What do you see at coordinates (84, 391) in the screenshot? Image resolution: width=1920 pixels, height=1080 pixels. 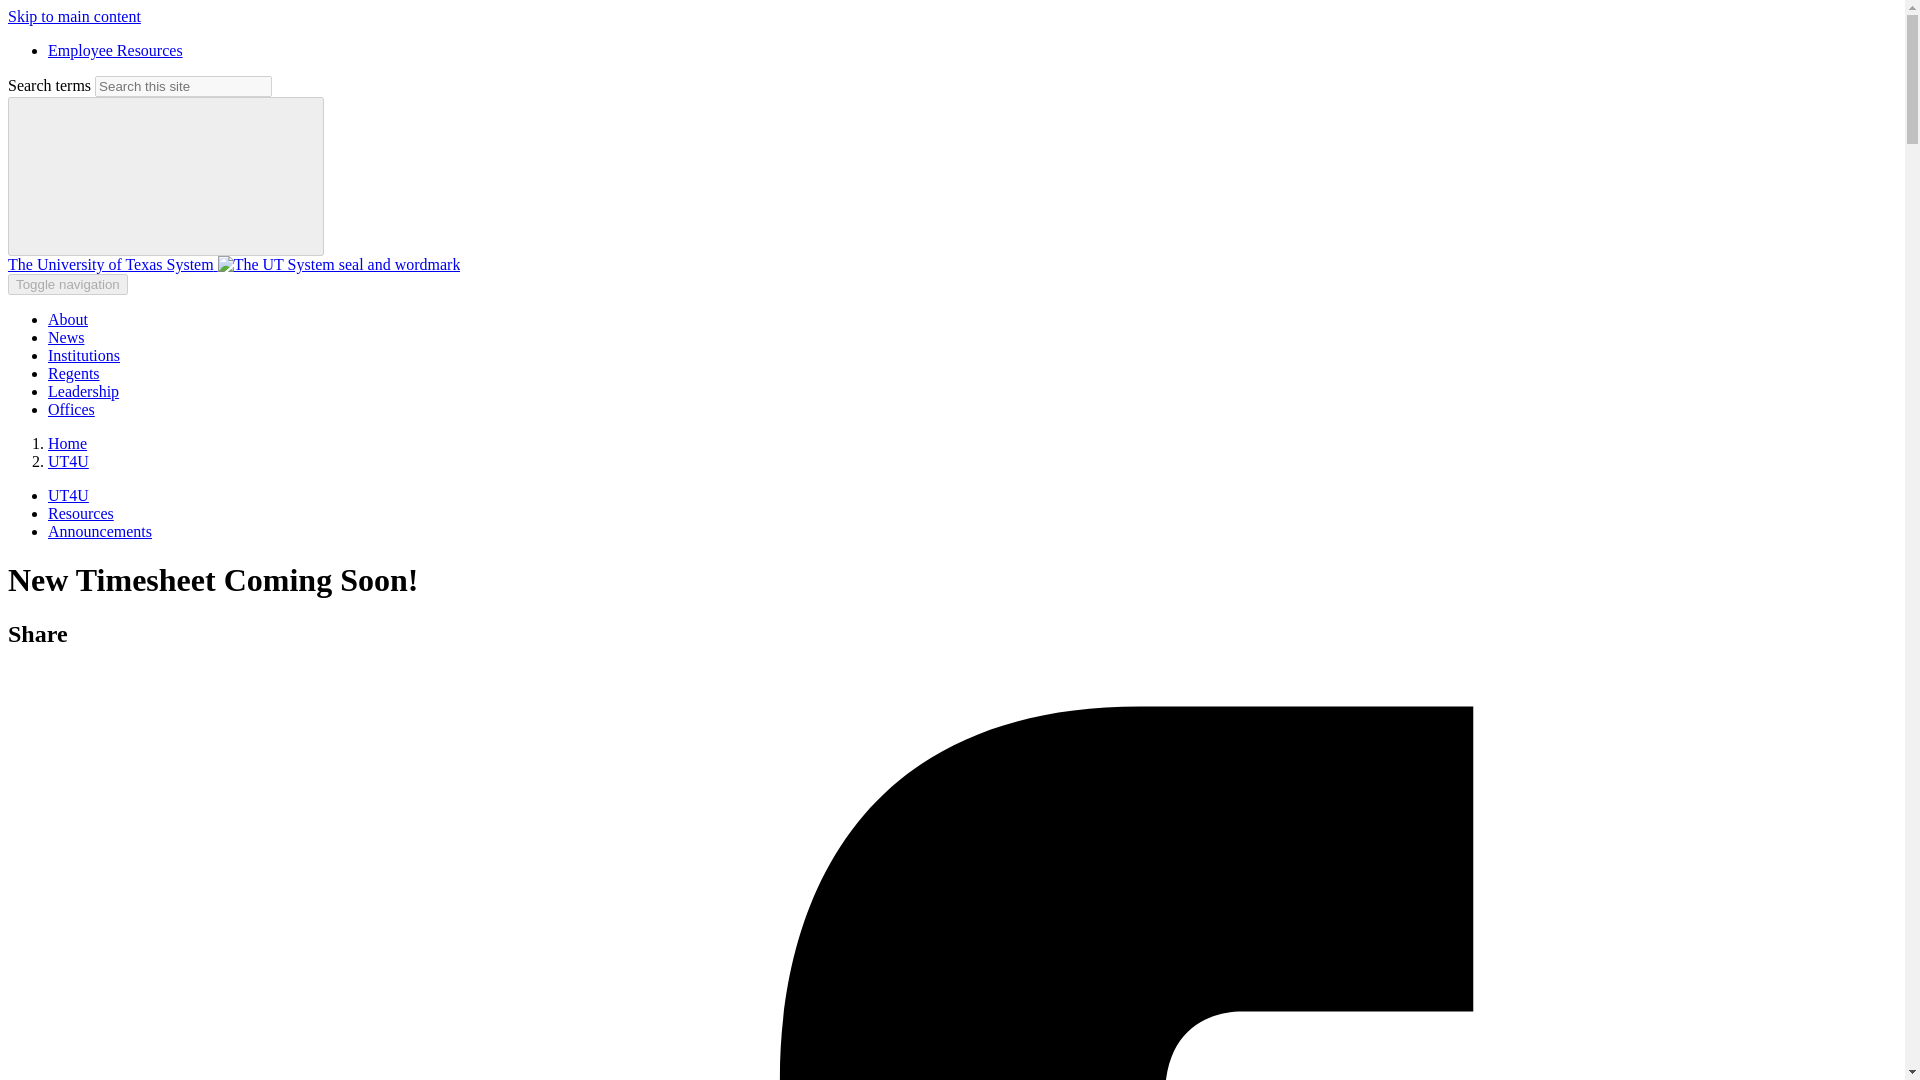 I see `Leadership` at bounding box center [84, 391].